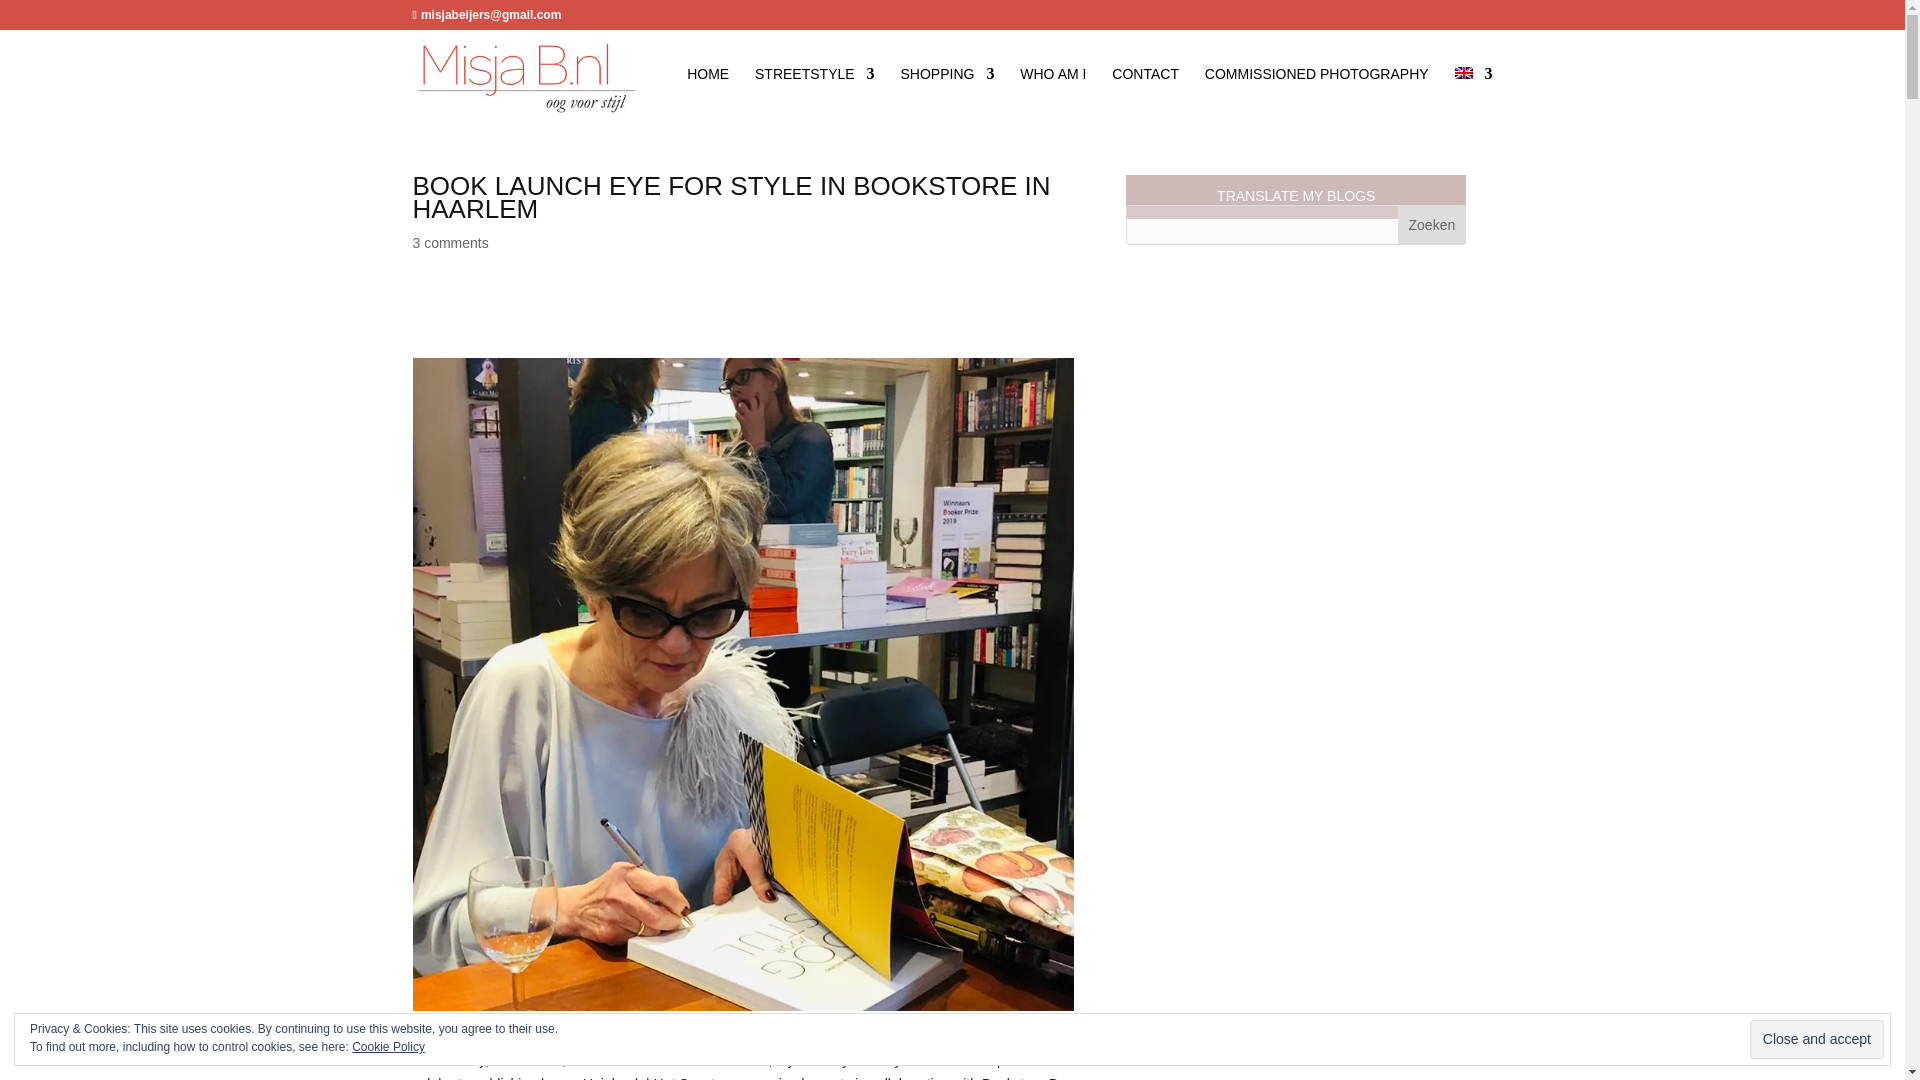  What do you see at coordinates (947, 91) in the screenshot?
I see `SHOPPING` at bounding box center [947, 91].